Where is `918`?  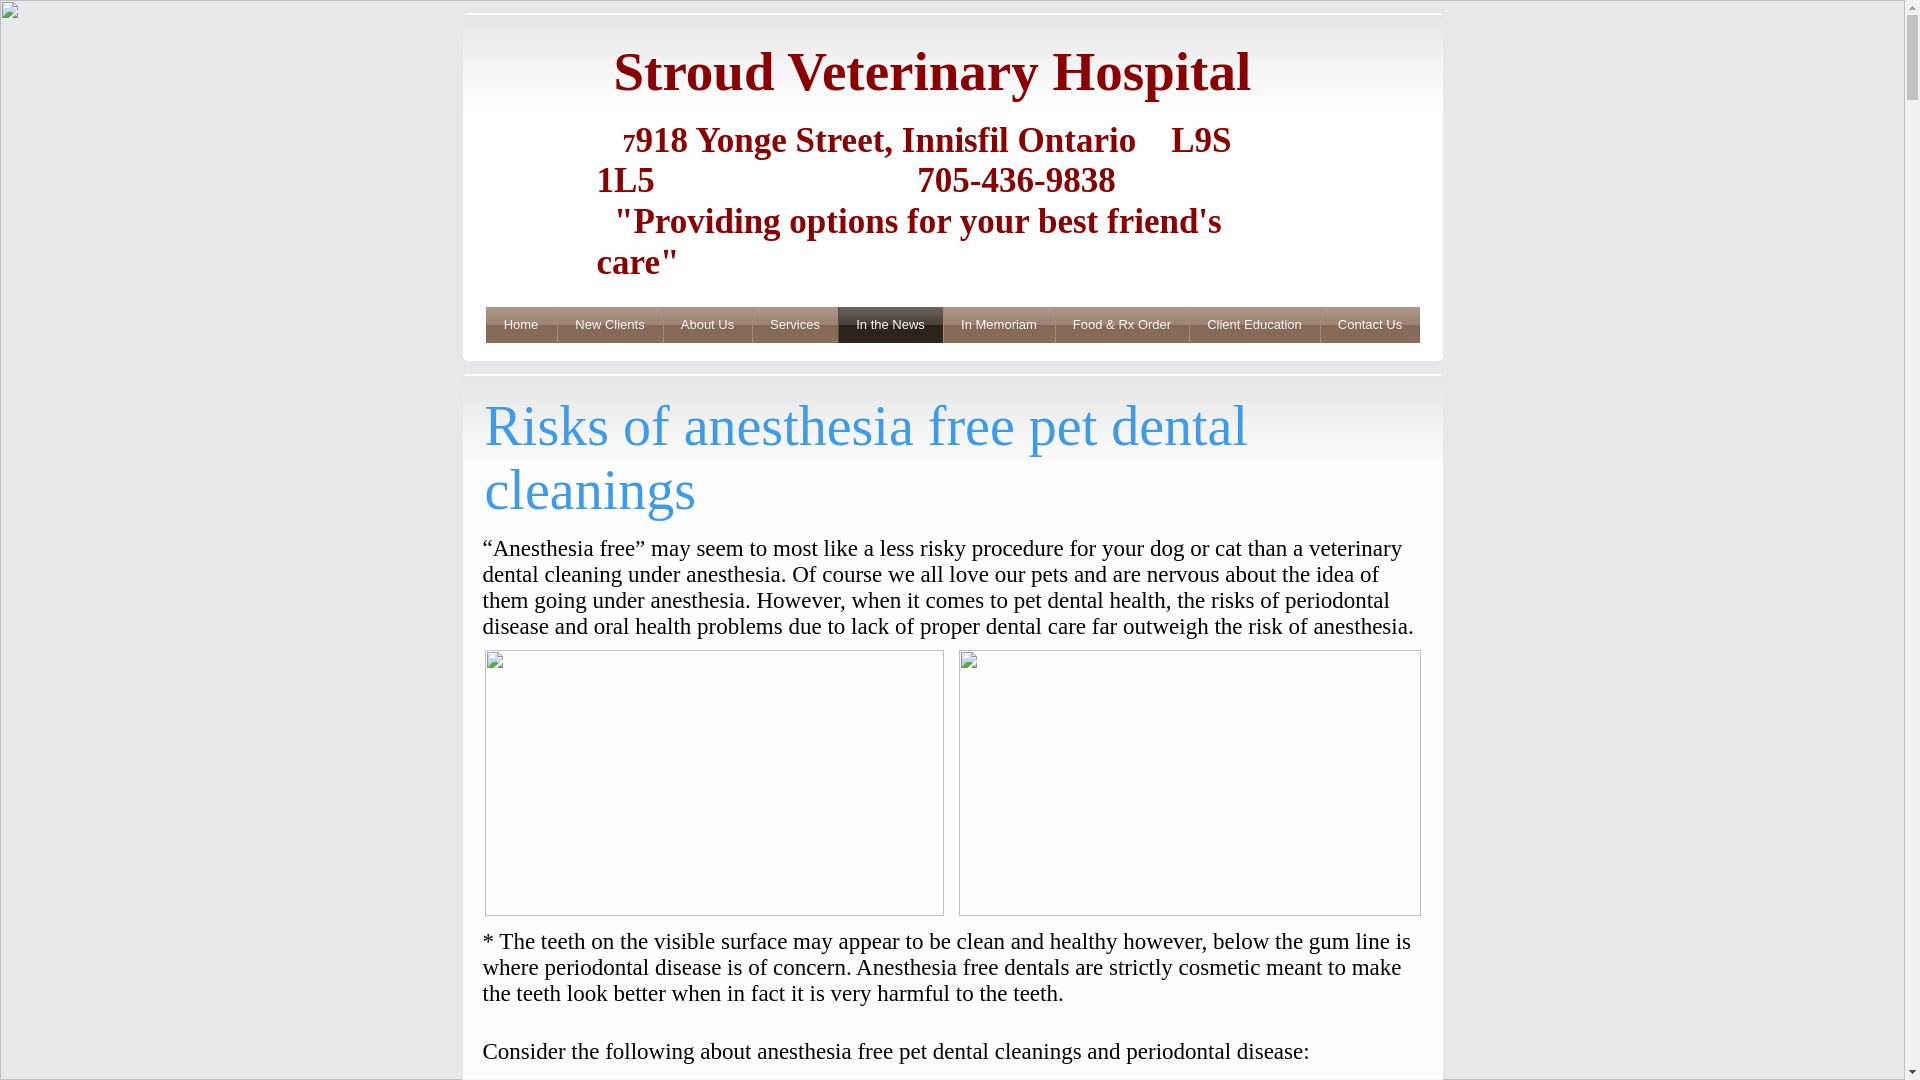 918 is located at coordinates (662, 140).